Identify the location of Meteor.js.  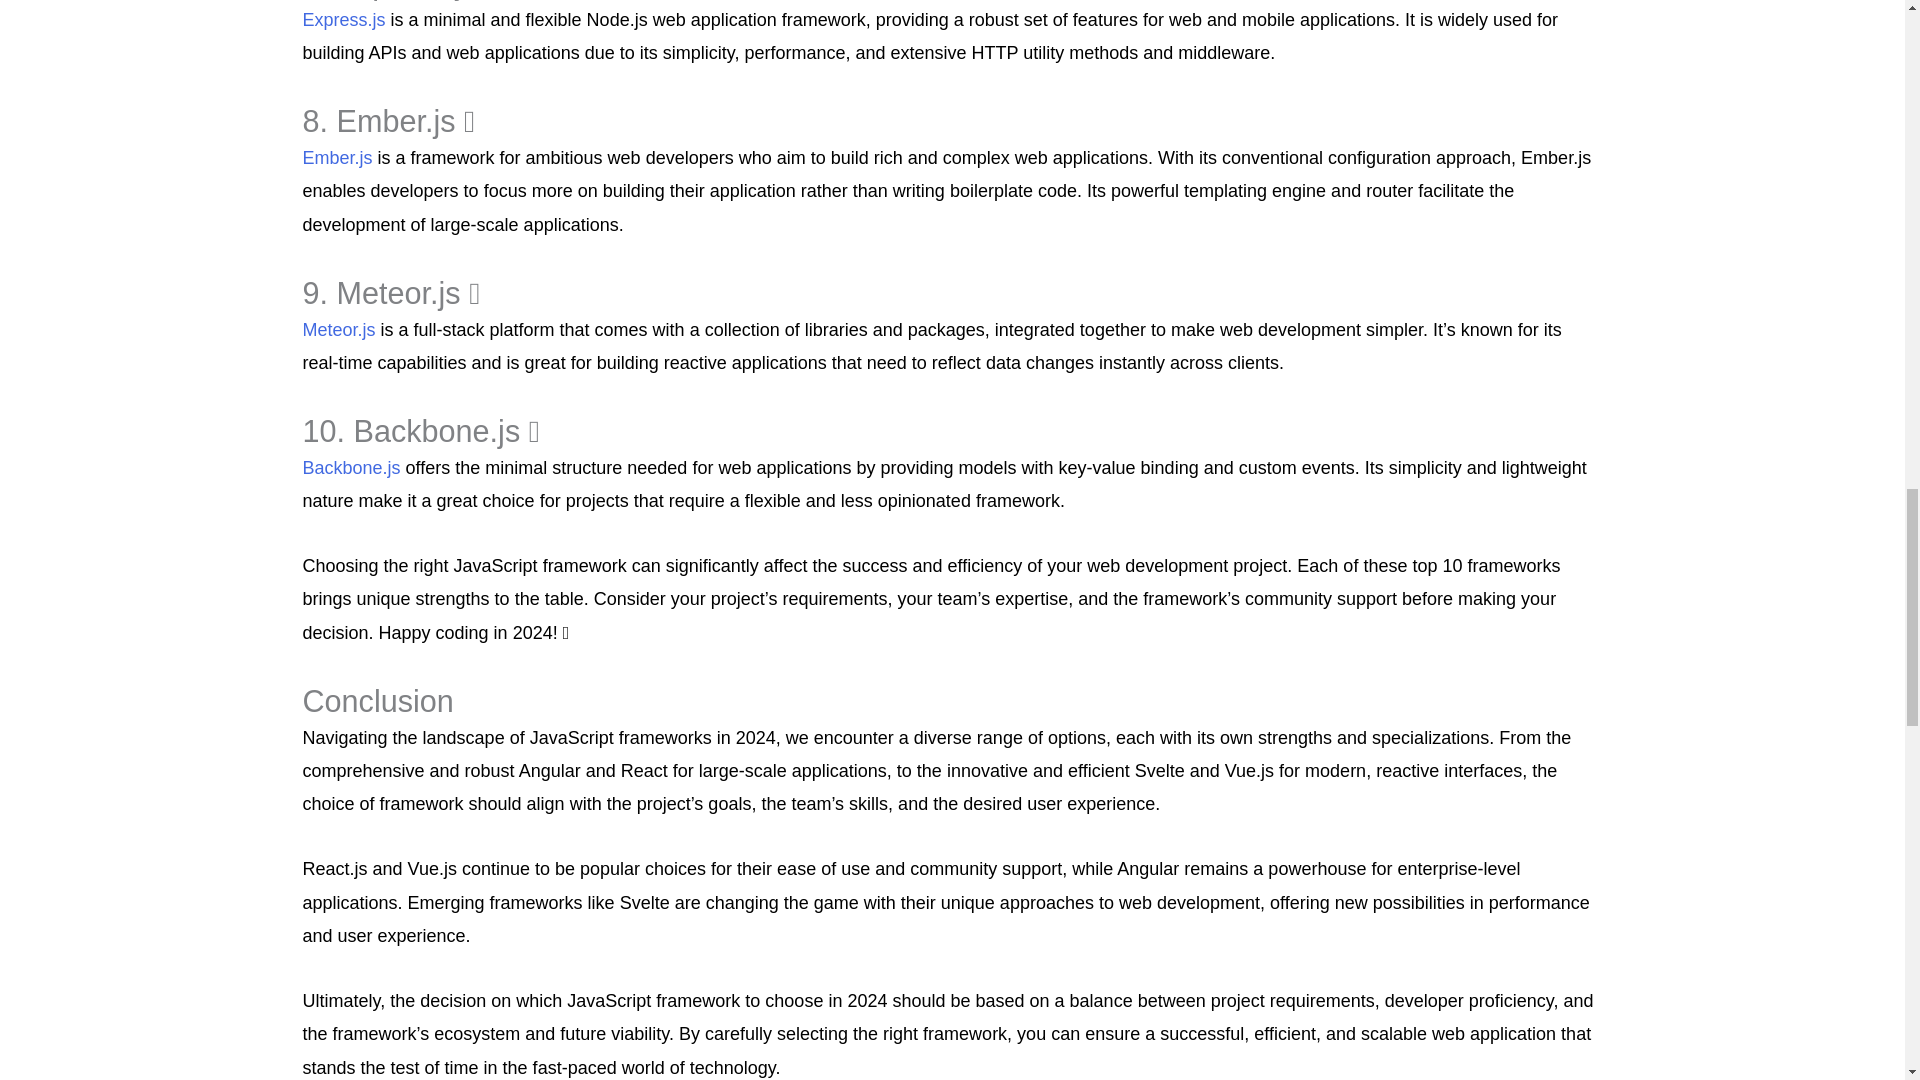
(338, 330).